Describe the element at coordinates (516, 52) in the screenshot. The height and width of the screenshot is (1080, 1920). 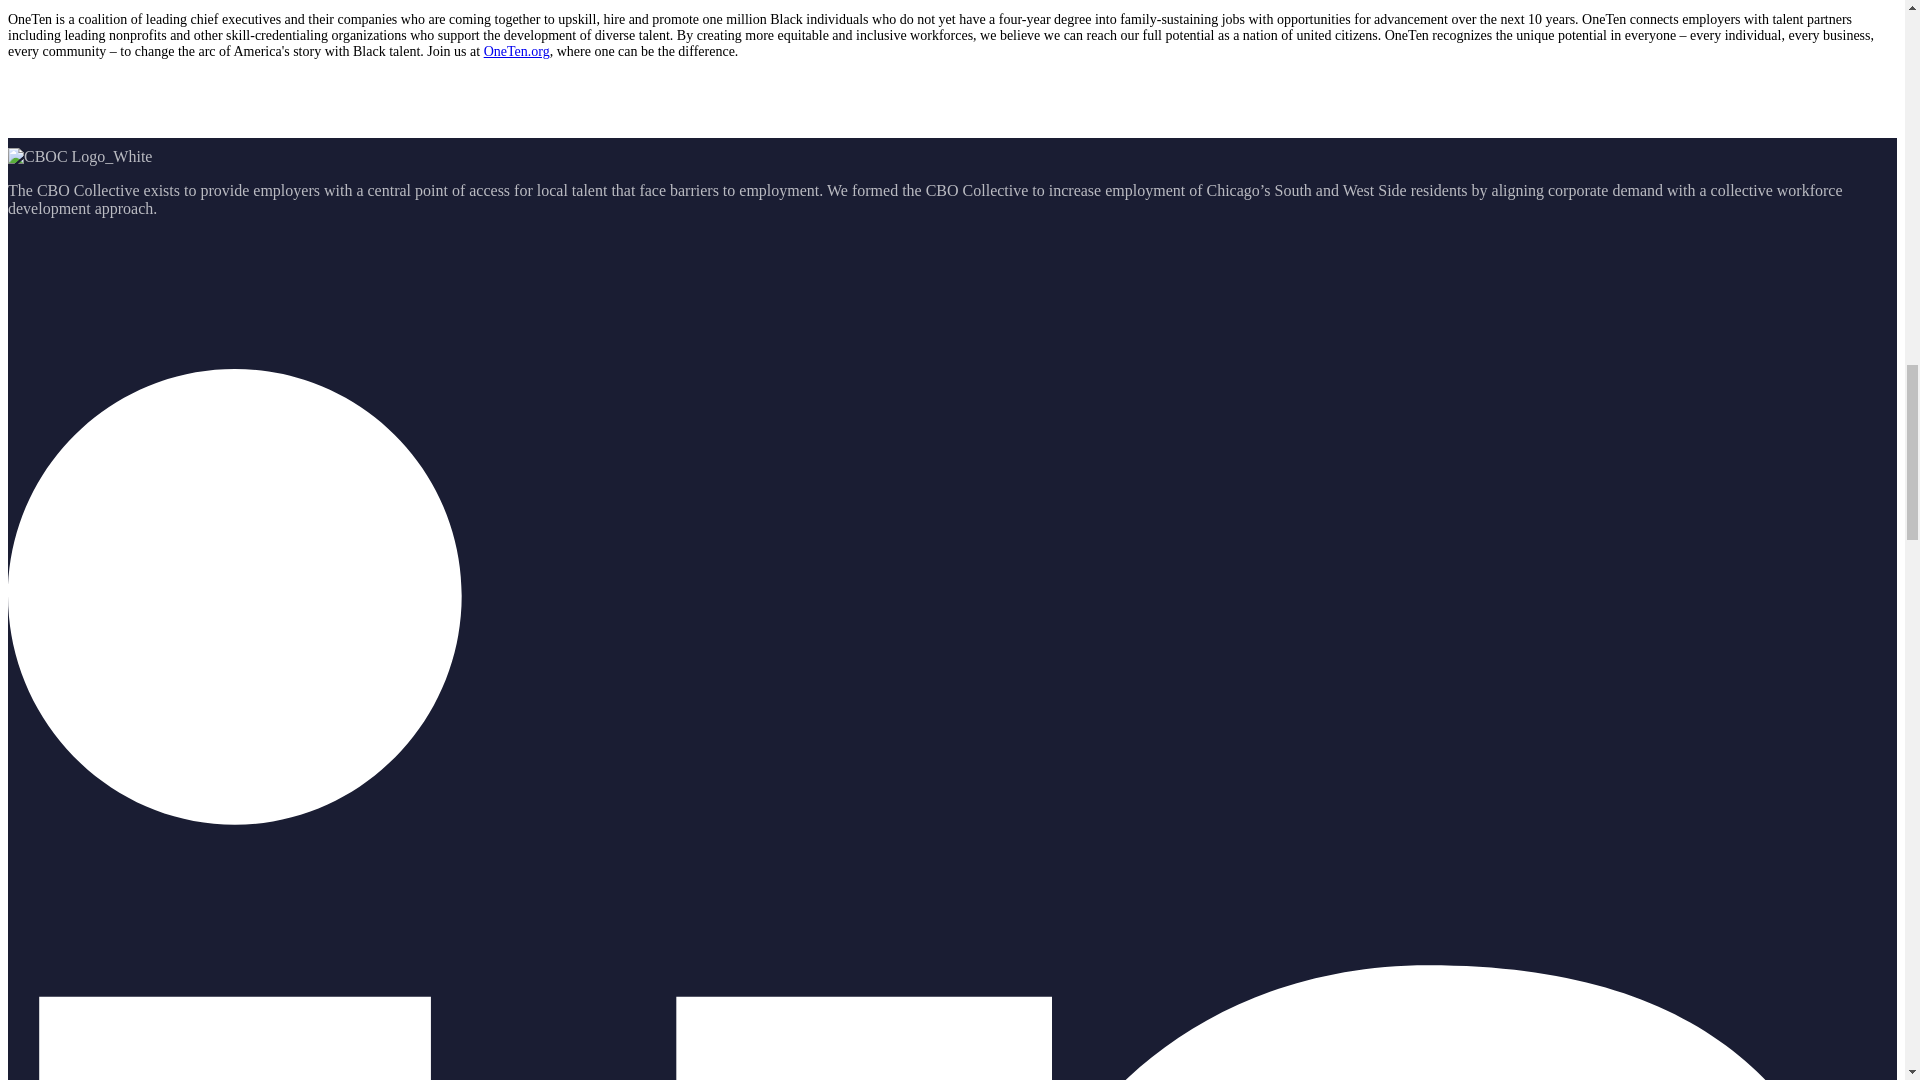
I see `OneTen.org` at that location.